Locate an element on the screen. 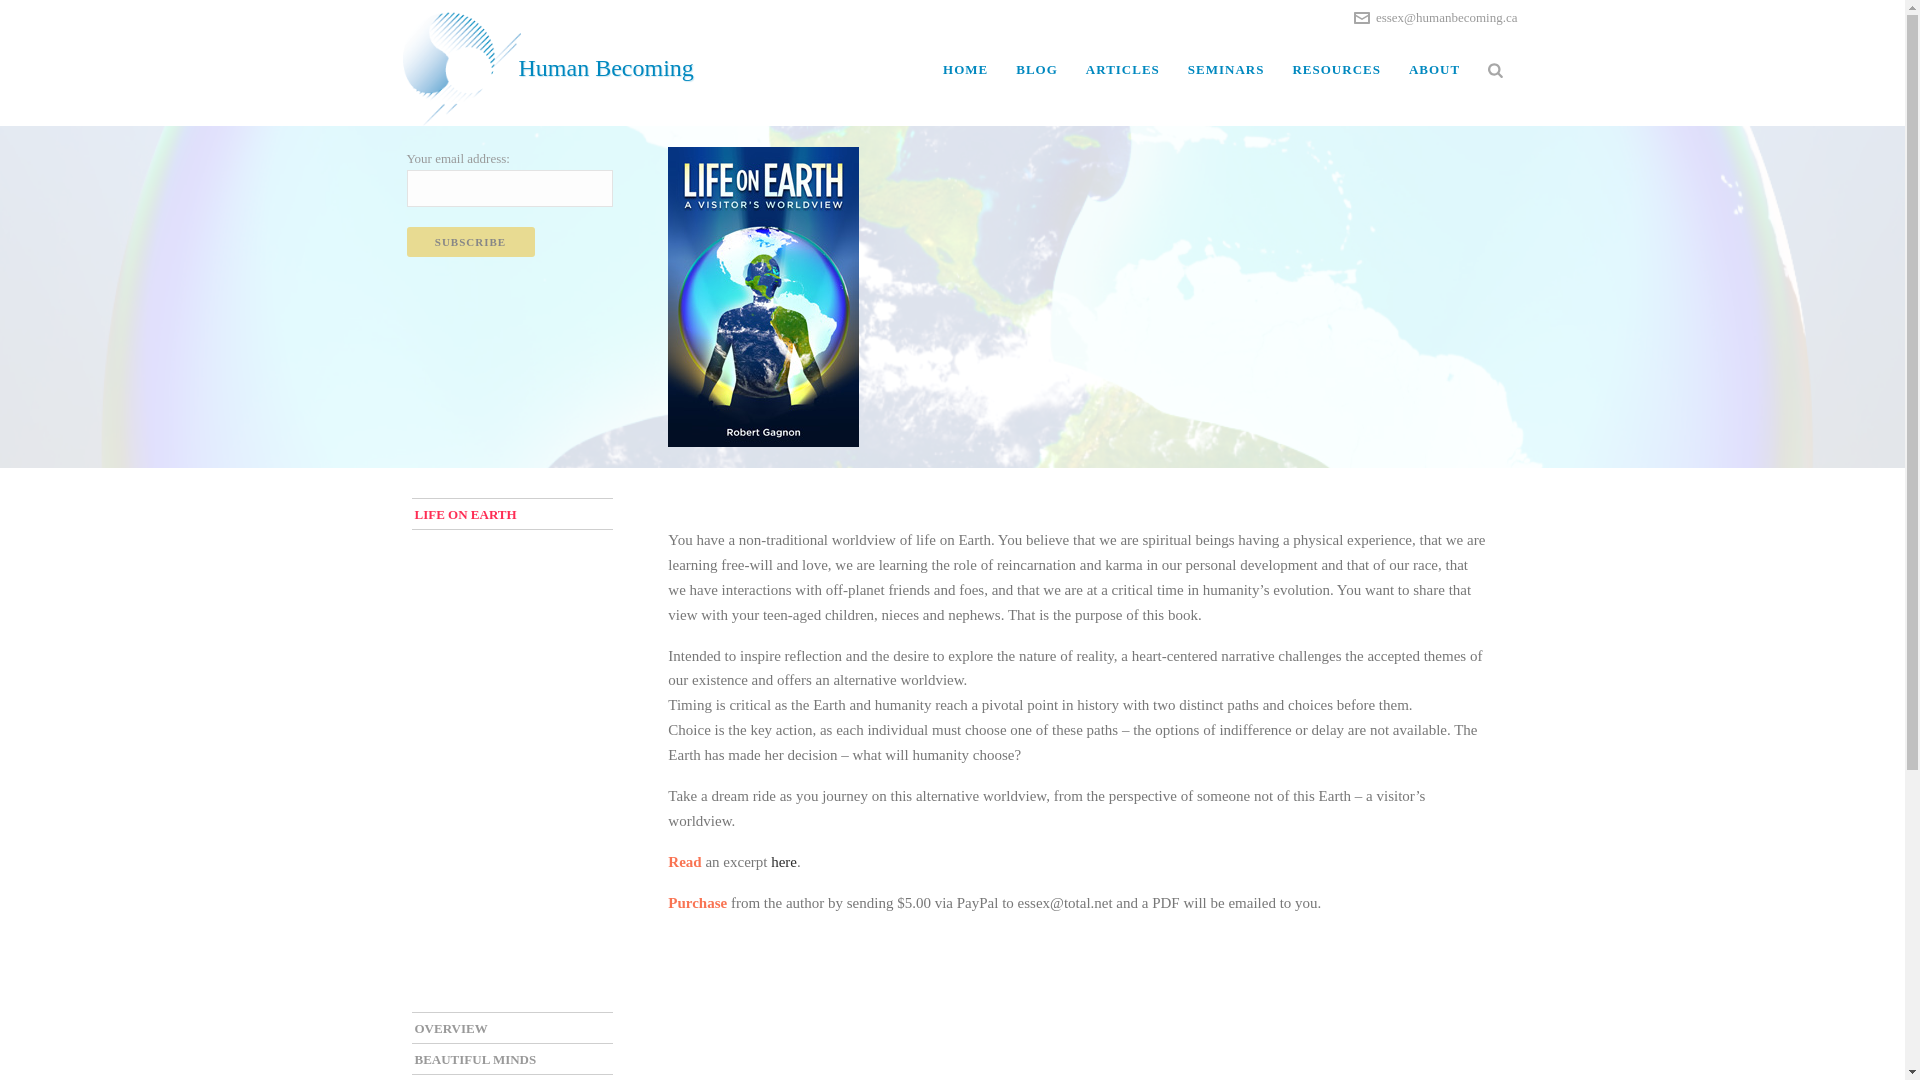 This screenshot has width=1920, height=1080. ARTICLES is located at coordinates (1122, 80).